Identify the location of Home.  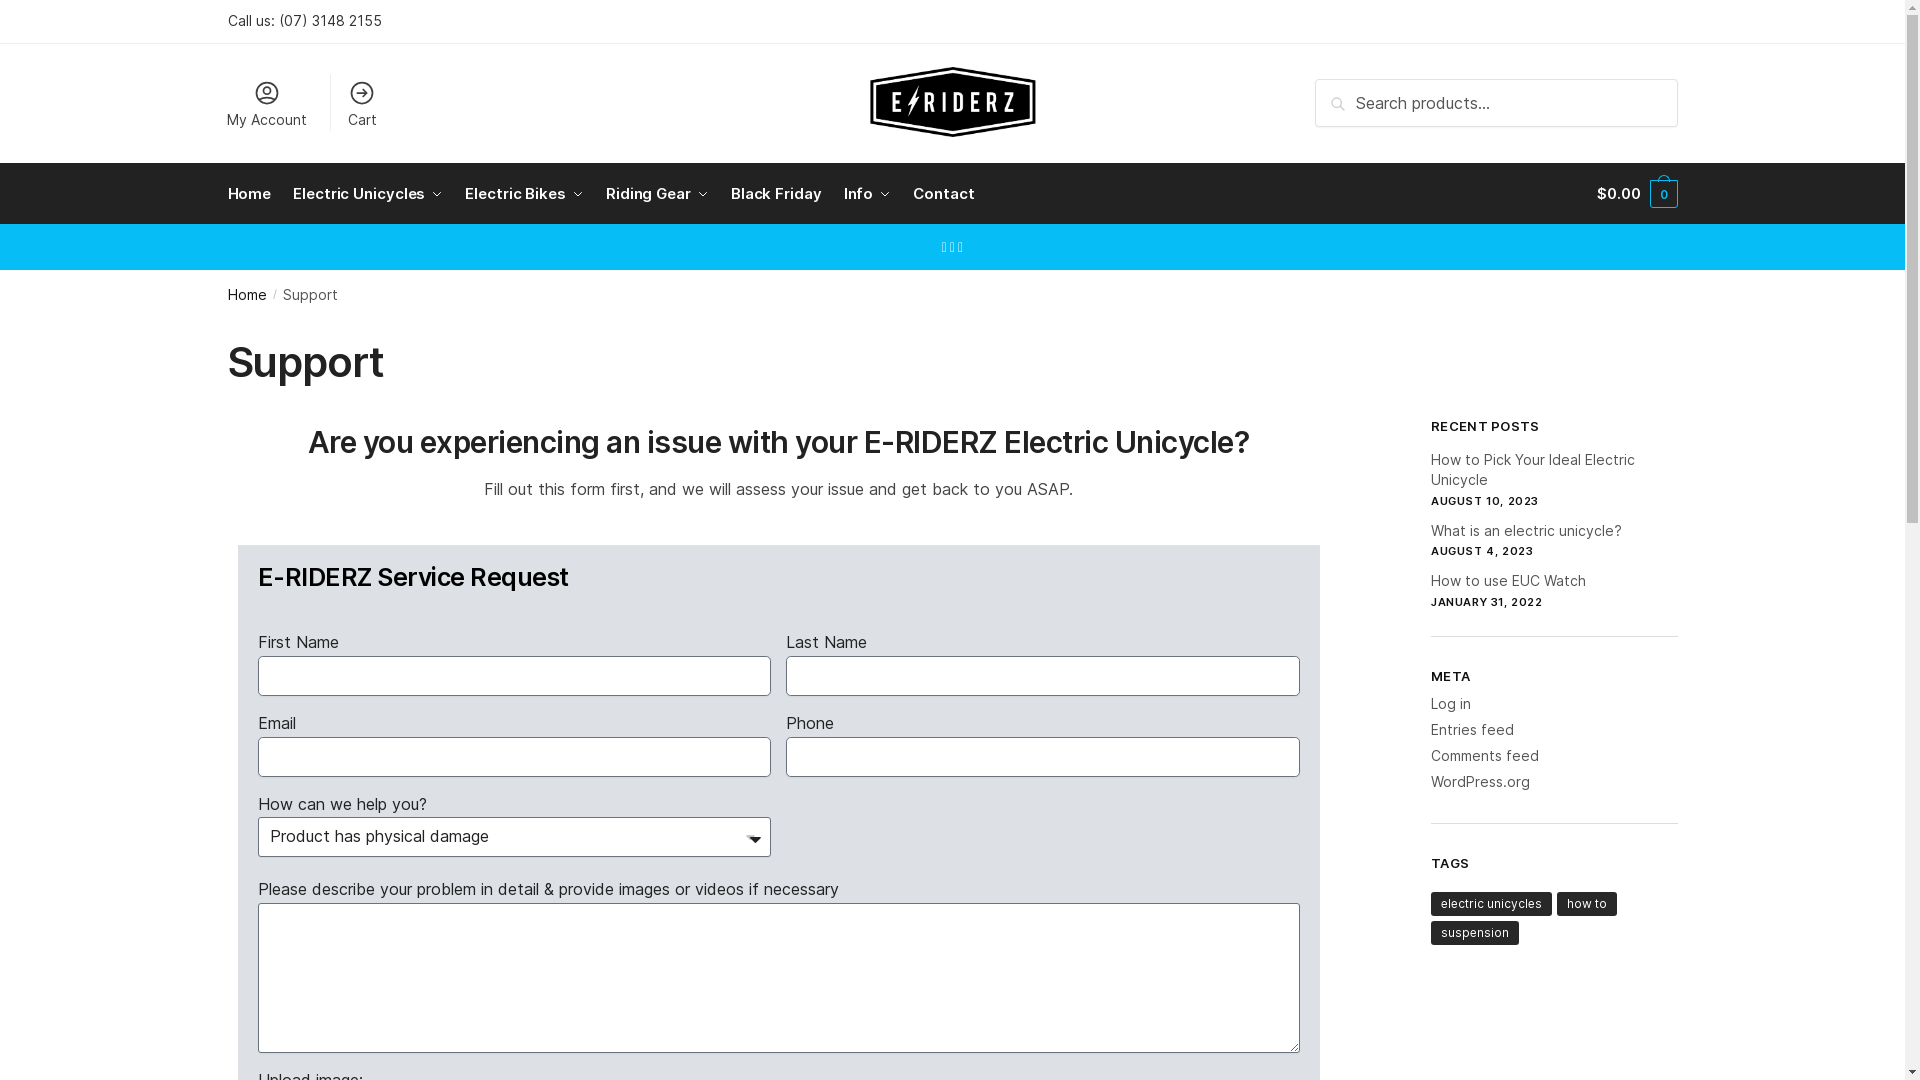
(254, 194).